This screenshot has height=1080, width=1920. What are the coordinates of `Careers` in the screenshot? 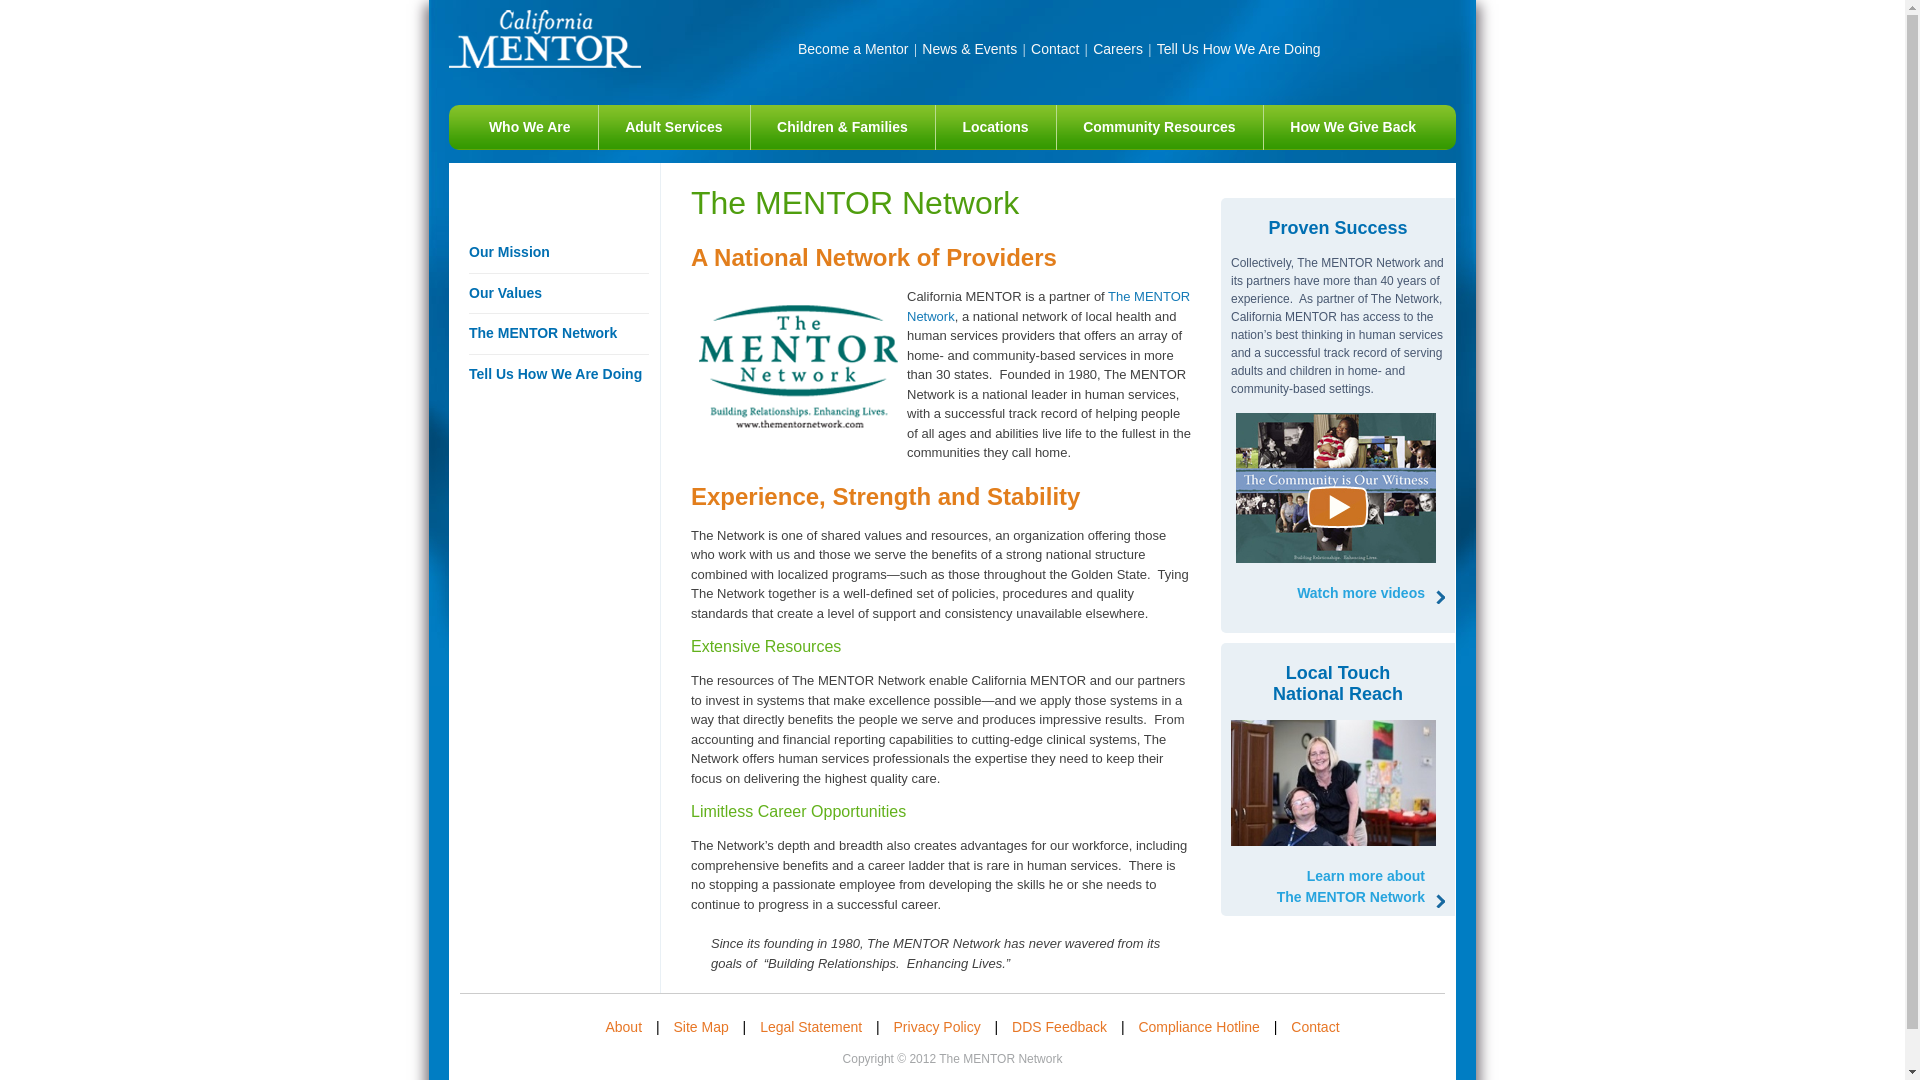 It's located at (1352, 887).